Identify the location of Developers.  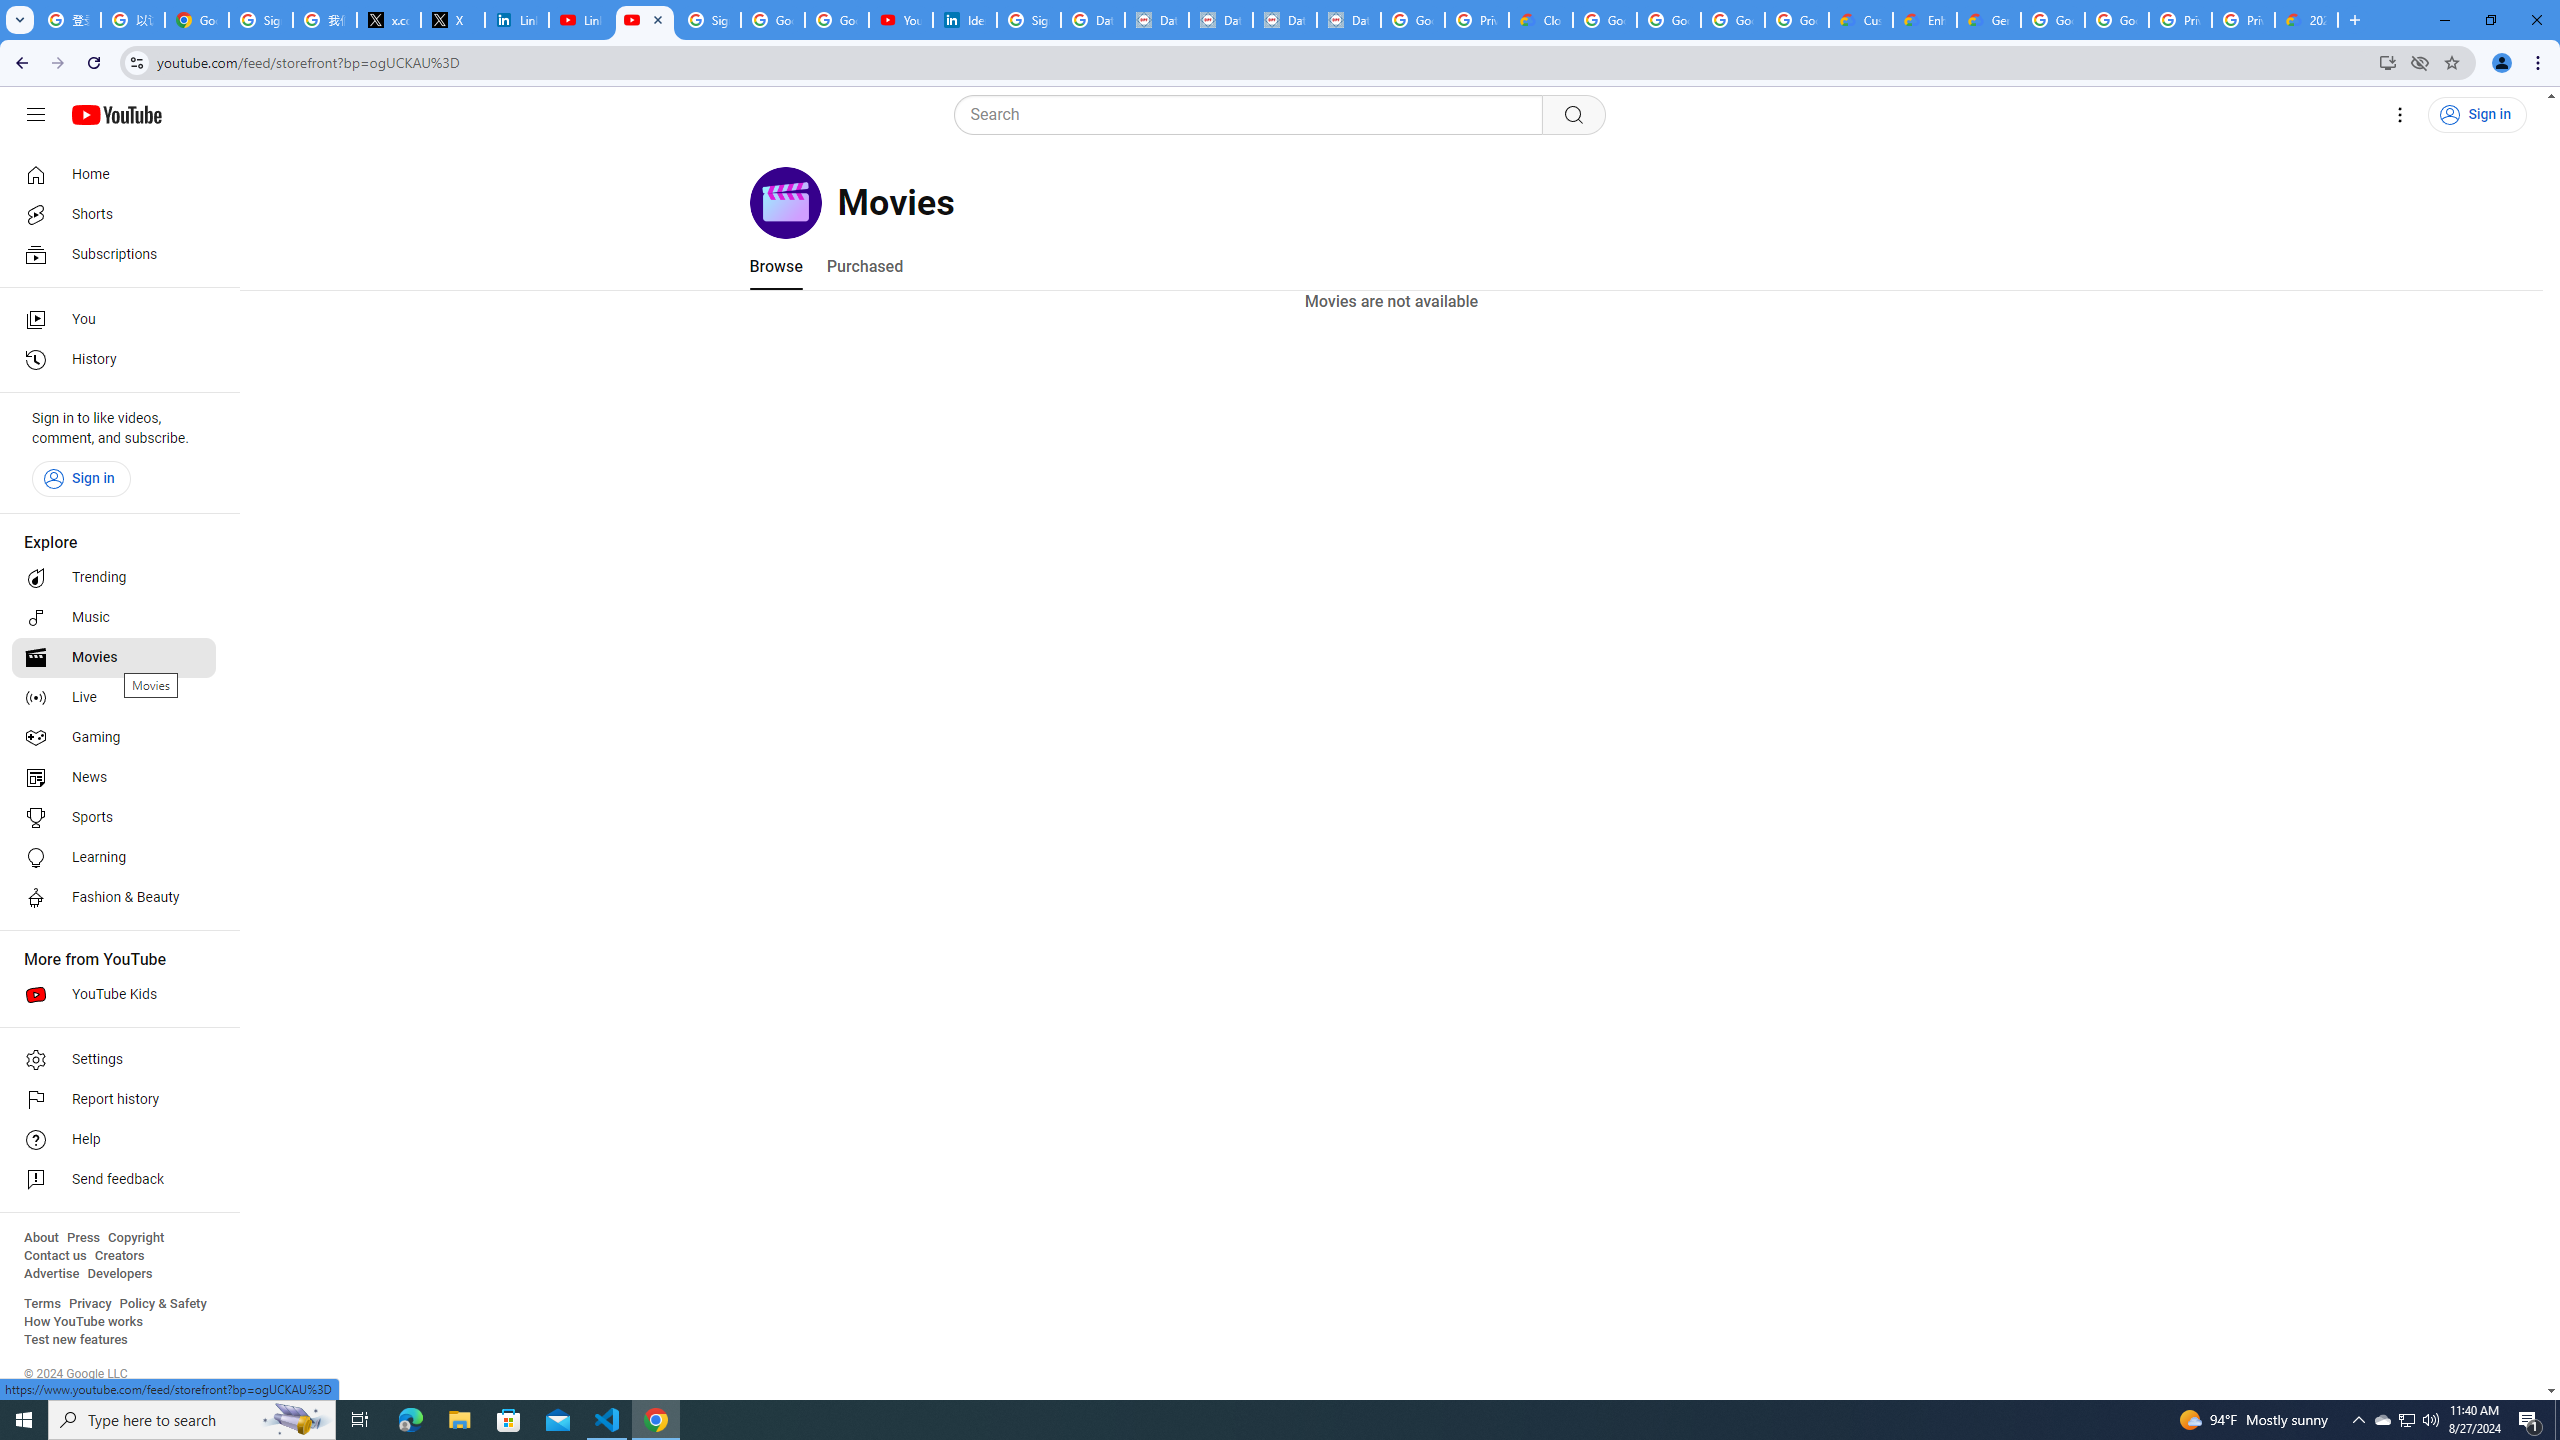
(120, 1274).